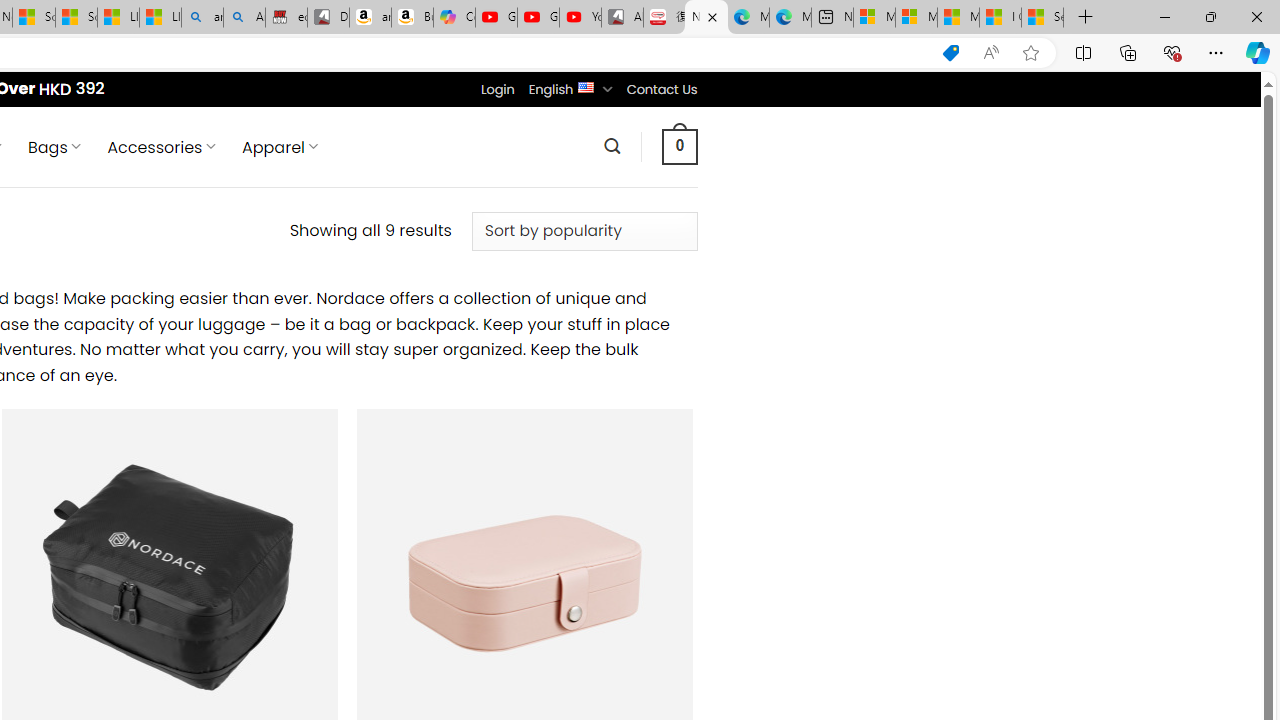 Image resolution: width=1280 pixels, height=720 pixels. Describe the element at coordinates (370, 18) in the screenshot. I see `amazon.in/dp/B0CX59H5W7/?tag=gsmcom05-21` at that location.